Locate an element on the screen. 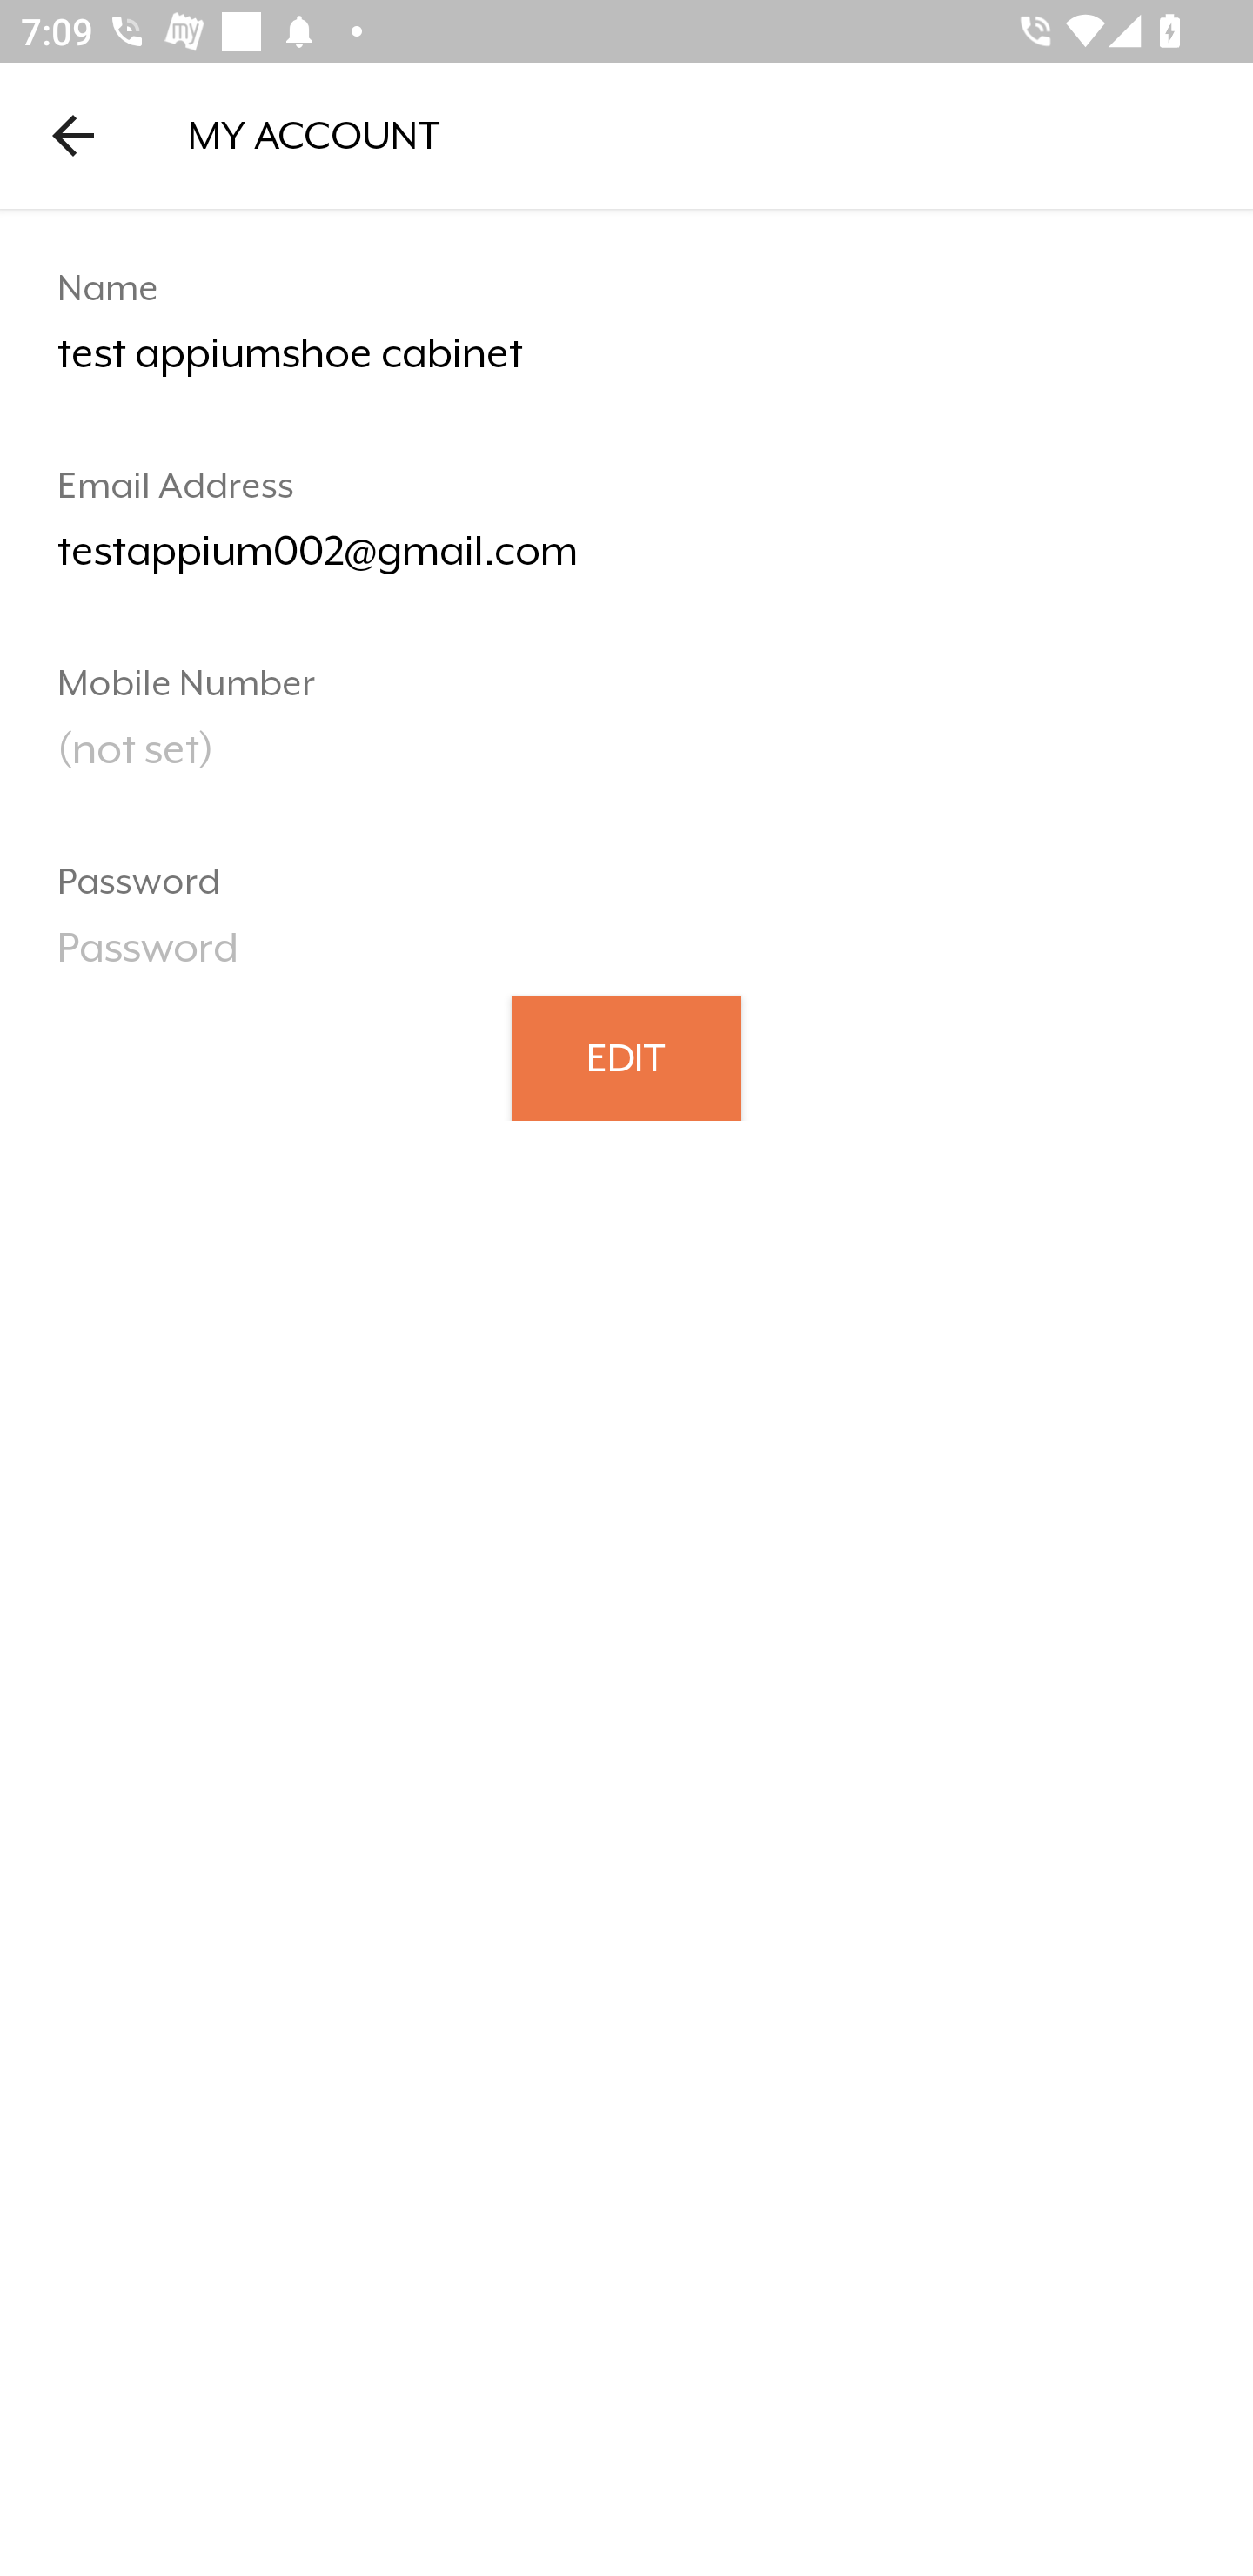 Image resolution: width=1253 pixels, height=2576 pixels. Navigate up is located at coordinates (73, 135).